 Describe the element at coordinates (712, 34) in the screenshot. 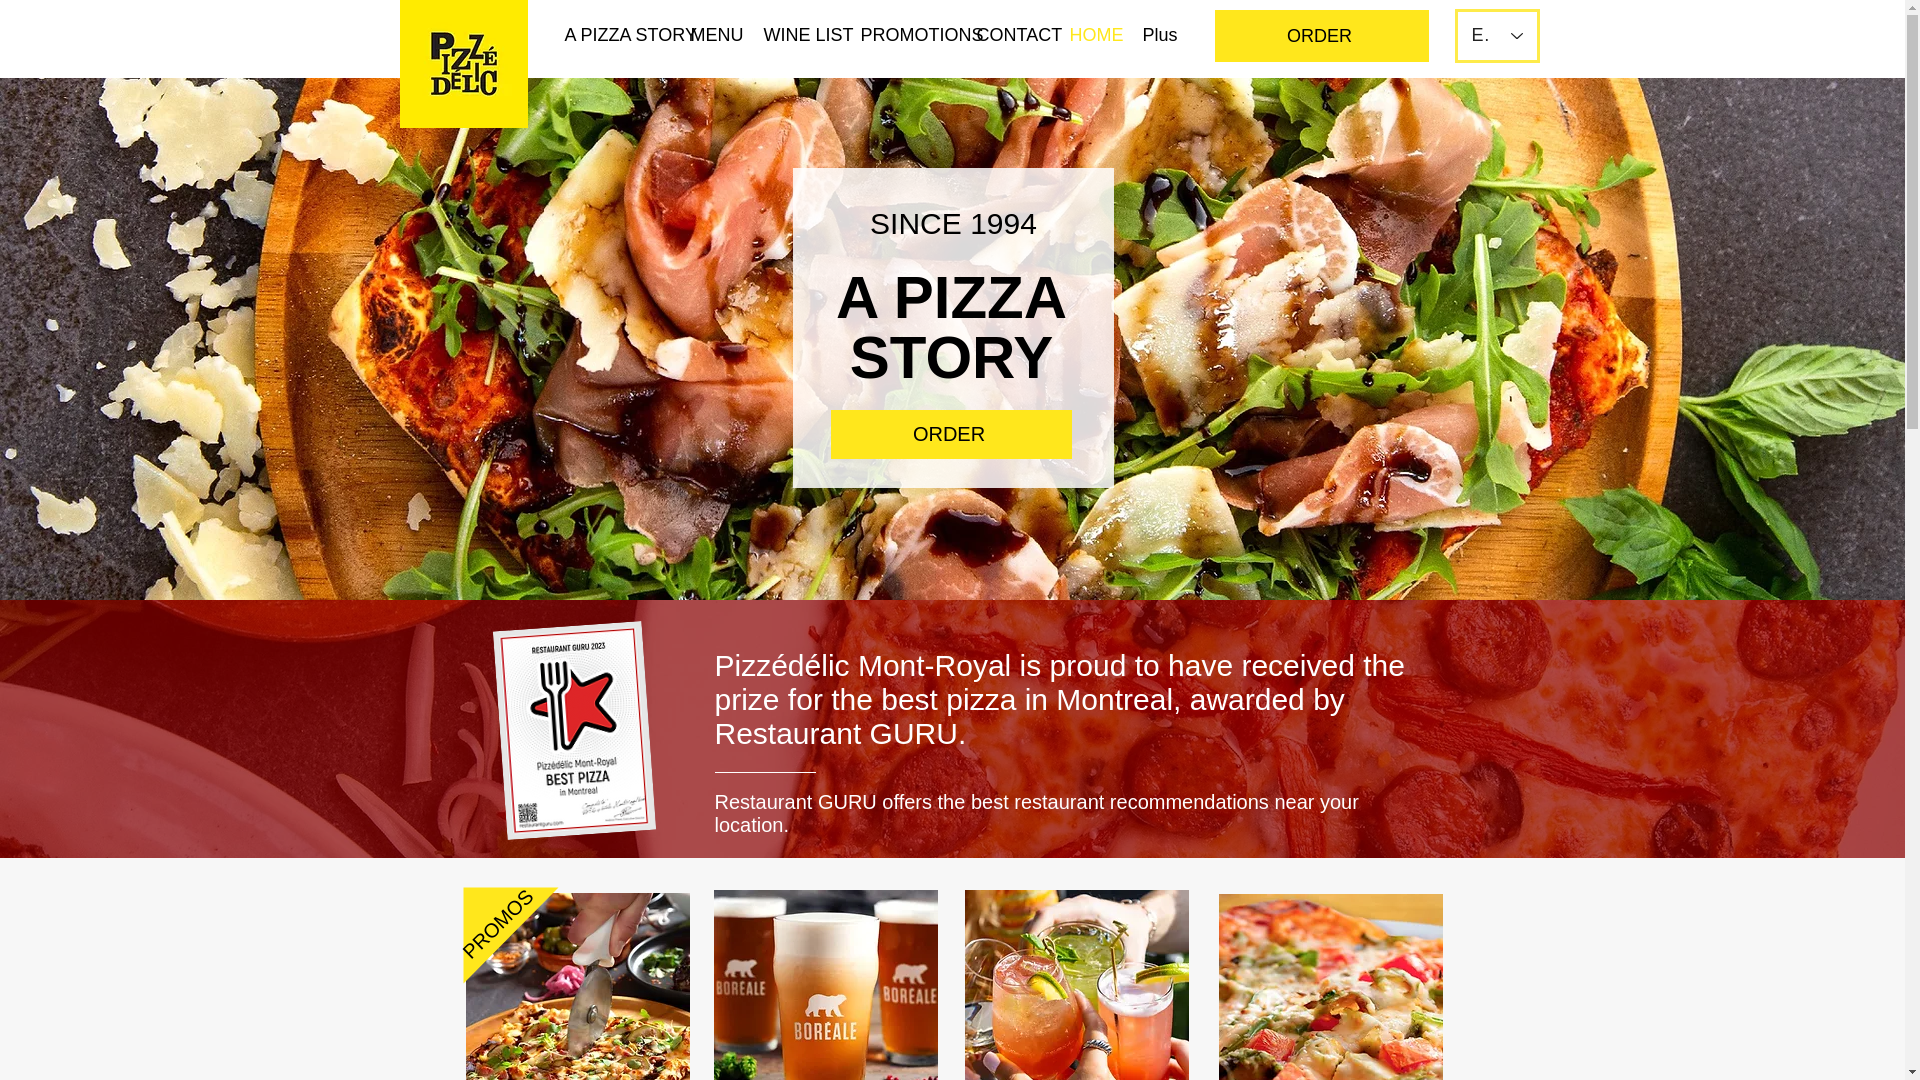

I see `MENU` at that location.